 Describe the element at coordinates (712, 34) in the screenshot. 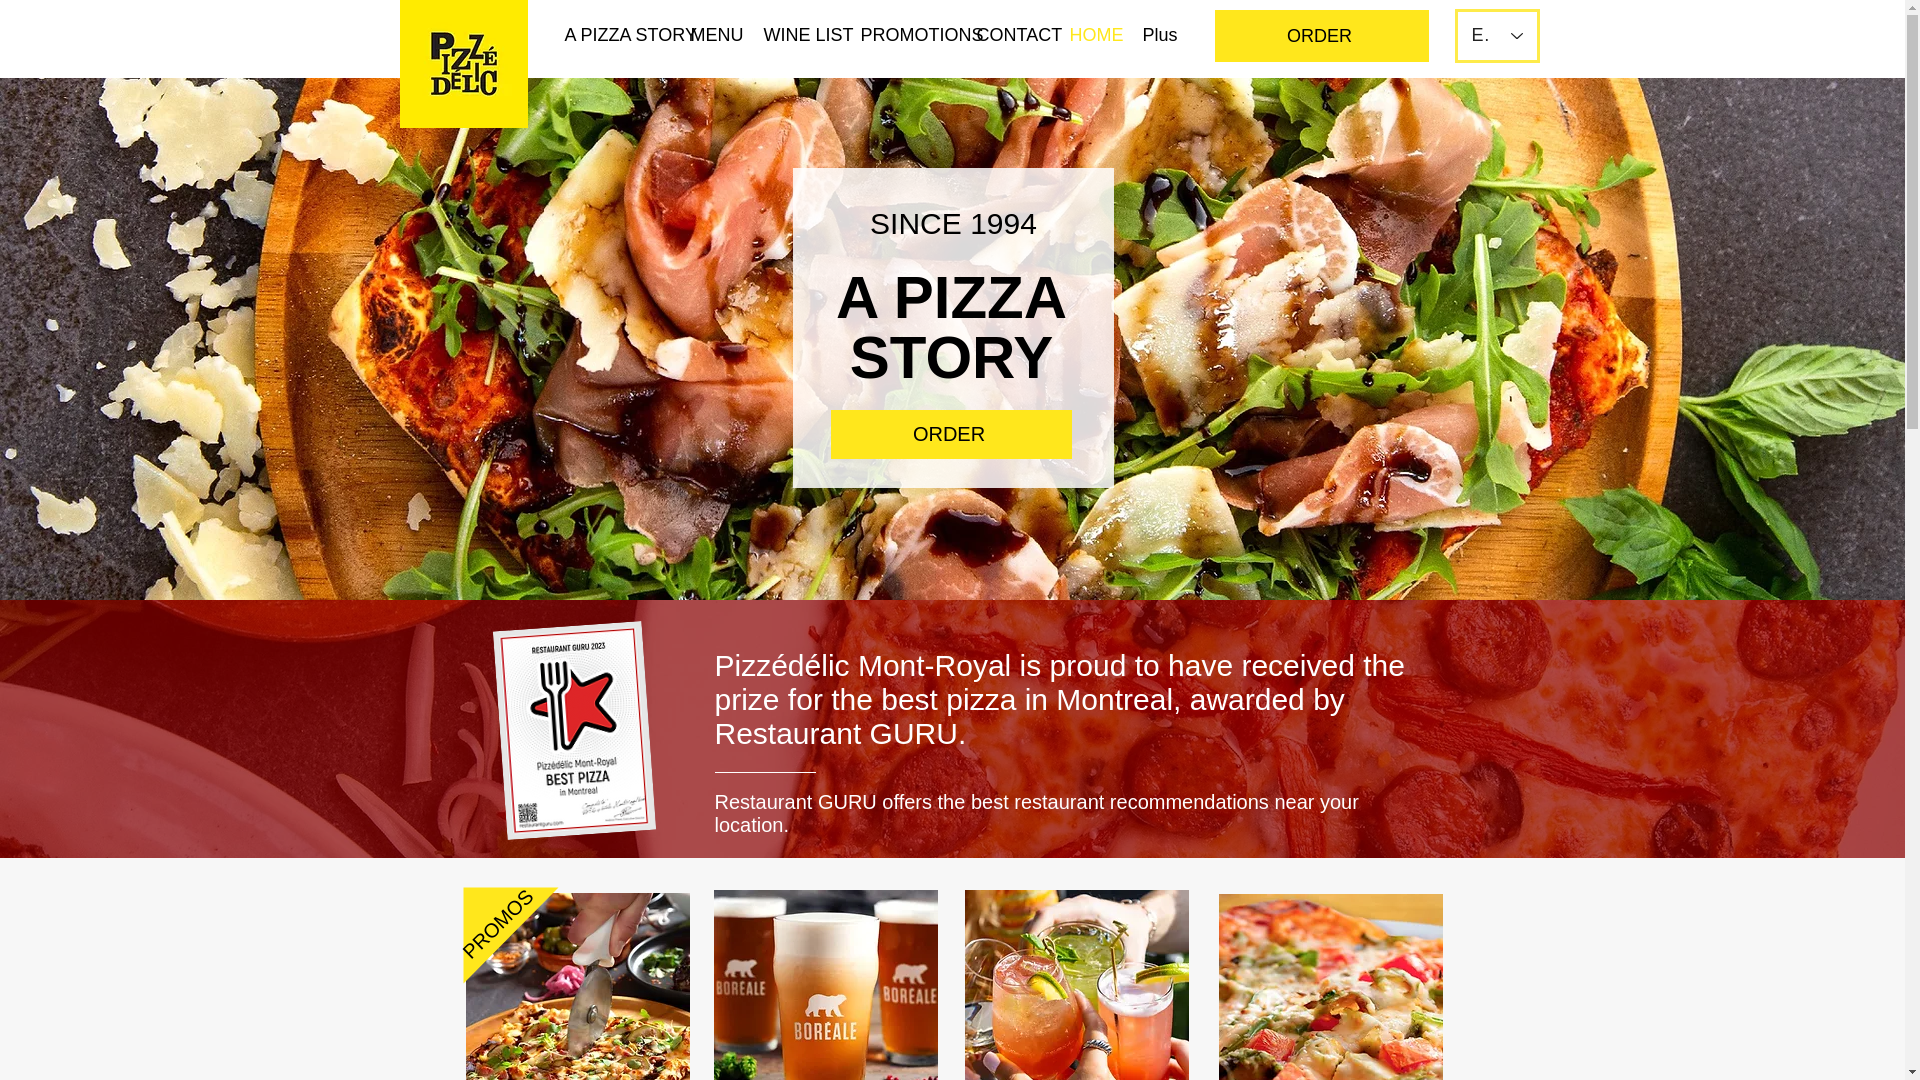

I see `MENU` at that location.